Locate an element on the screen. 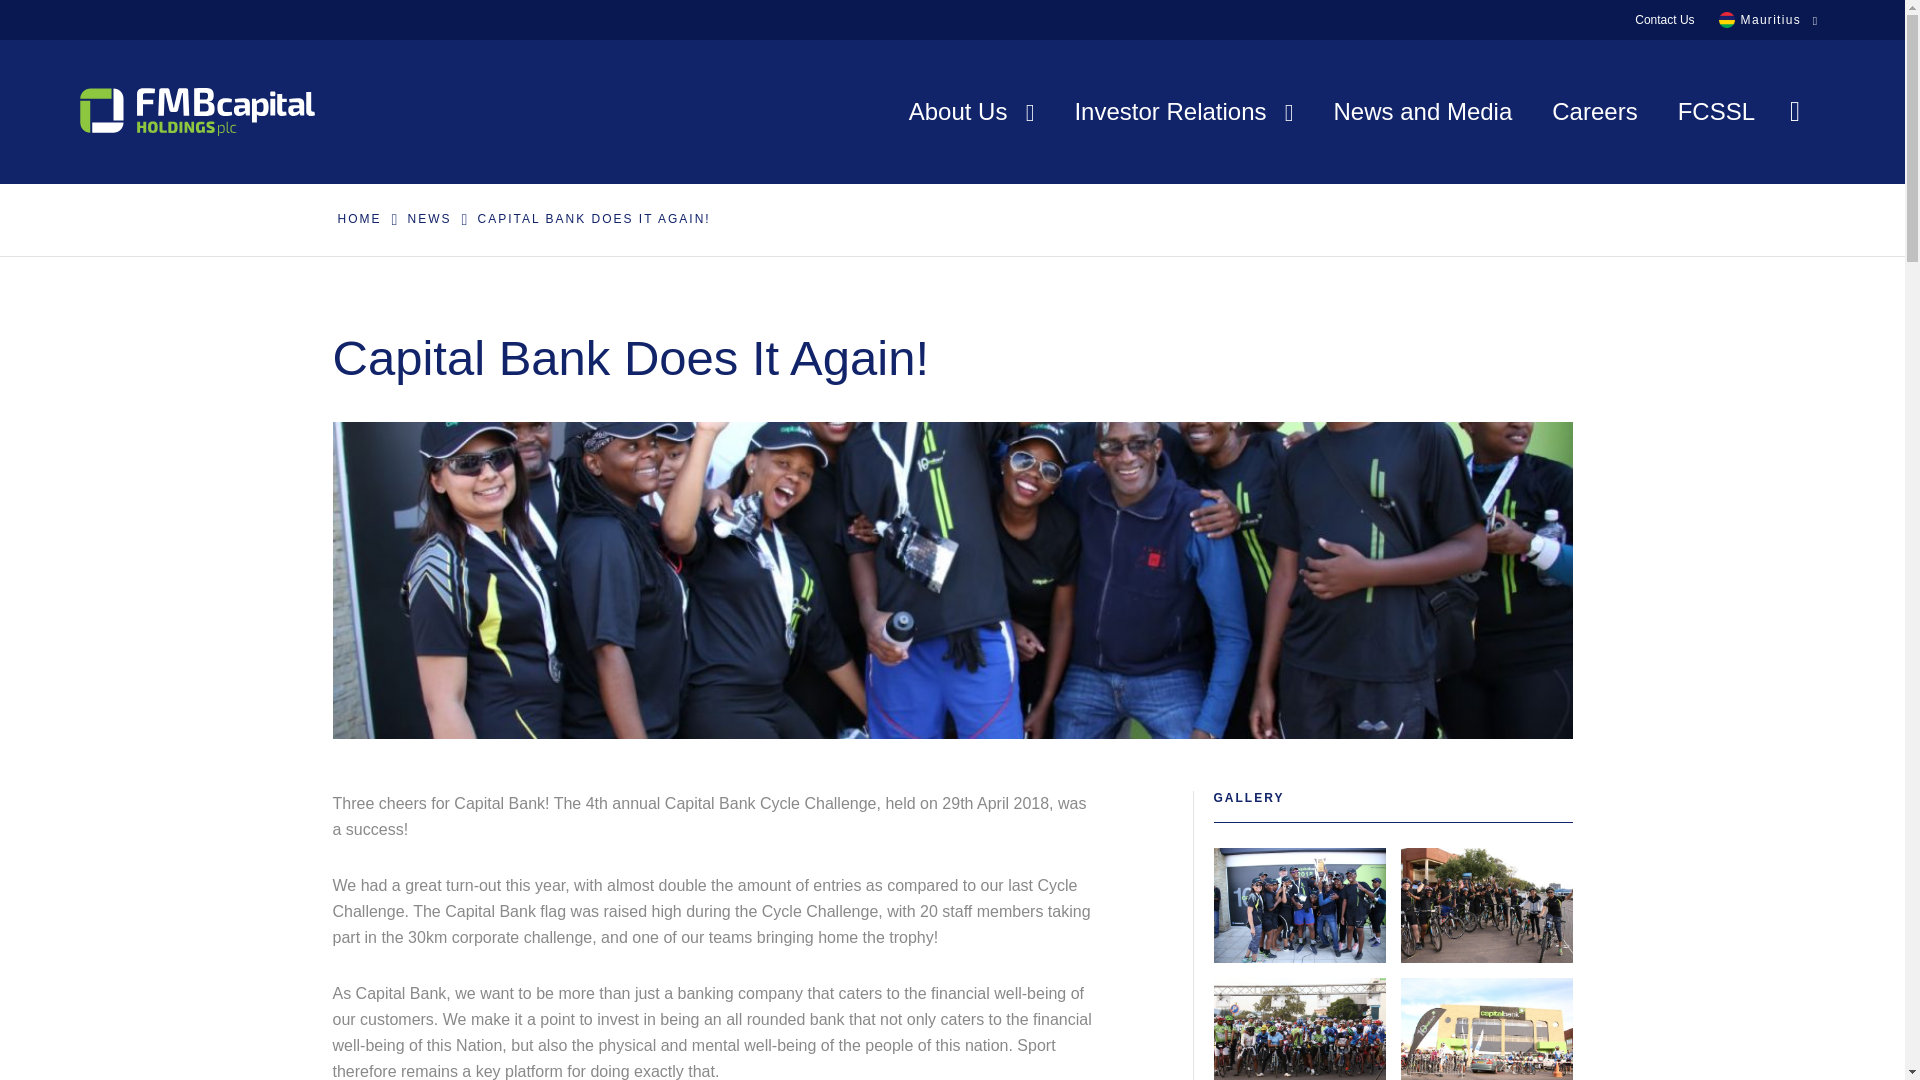 The image size is (1920, 1080). Contact Us is located at coordinates (1664, 20).